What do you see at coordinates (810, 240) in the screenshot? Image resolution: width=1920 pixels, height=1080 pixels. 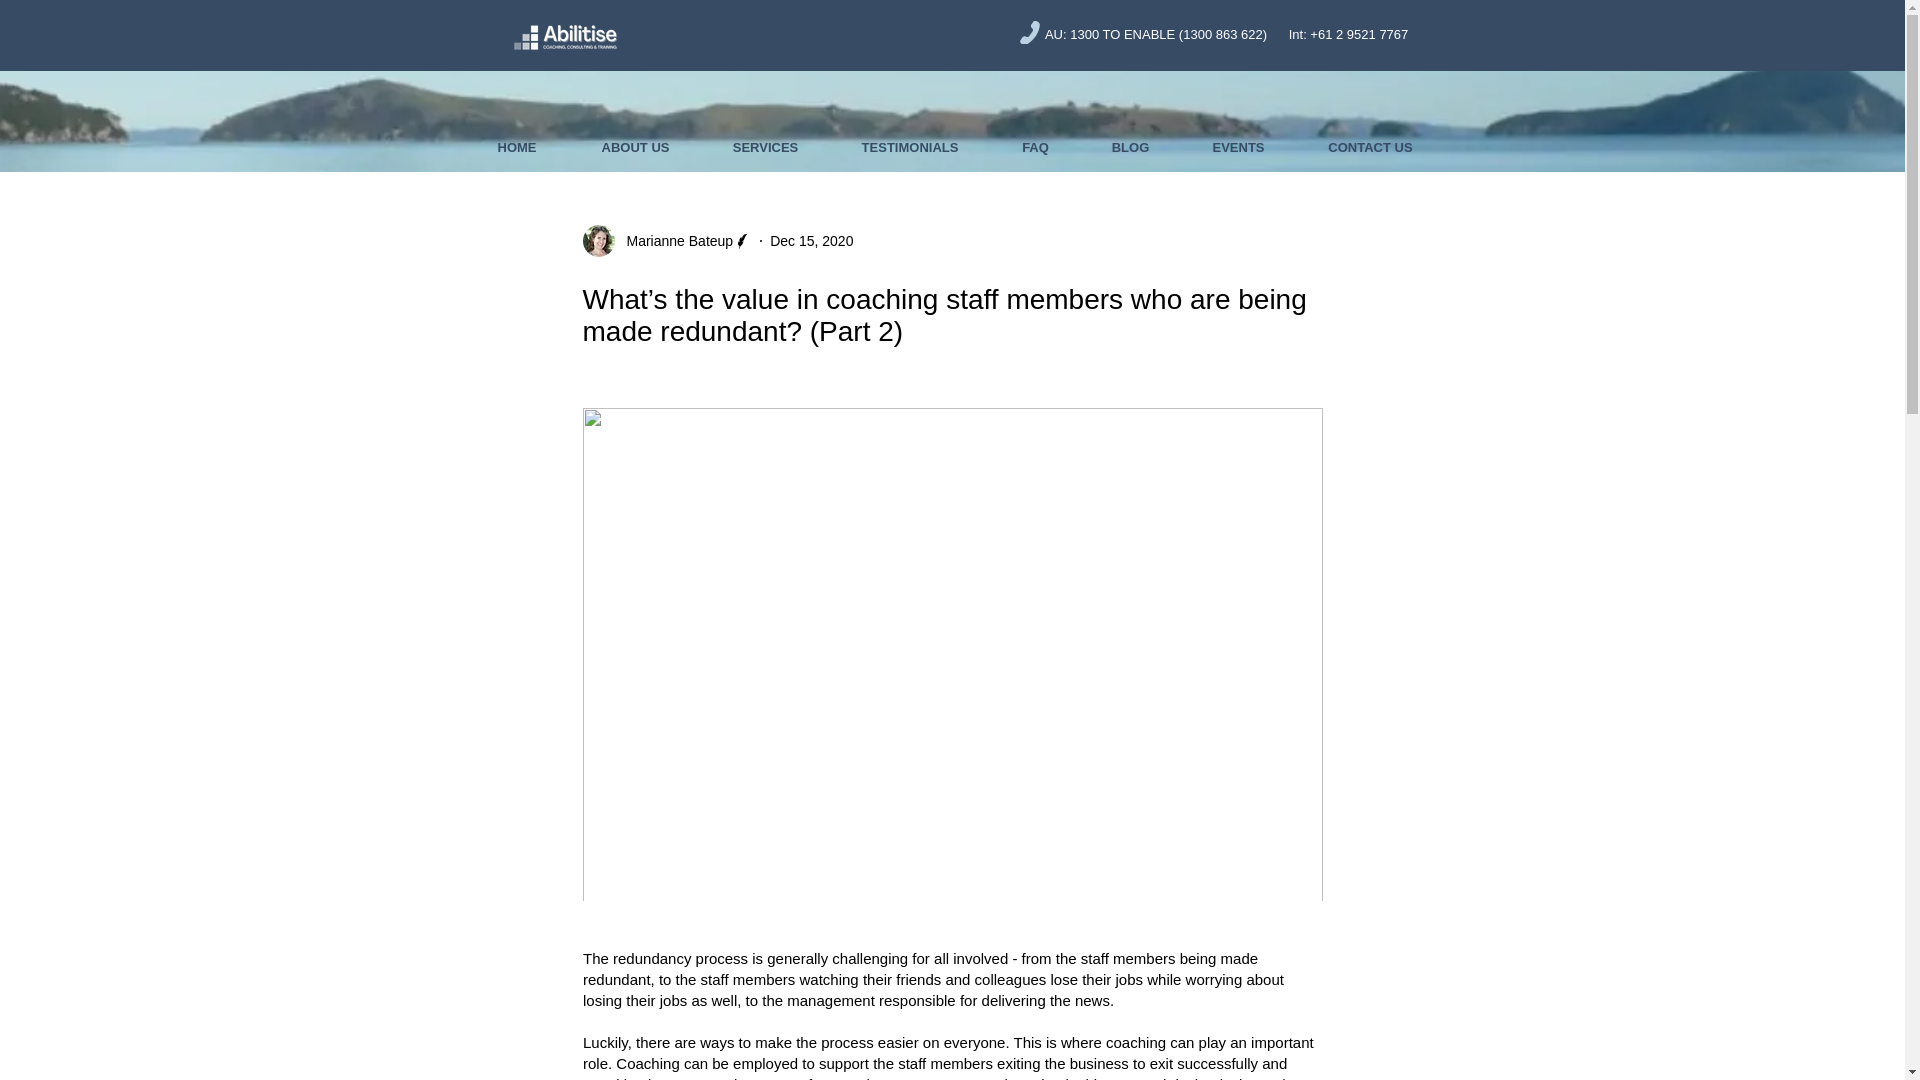 I see `Dec 15, 2020` at bounding box center [810, 240].